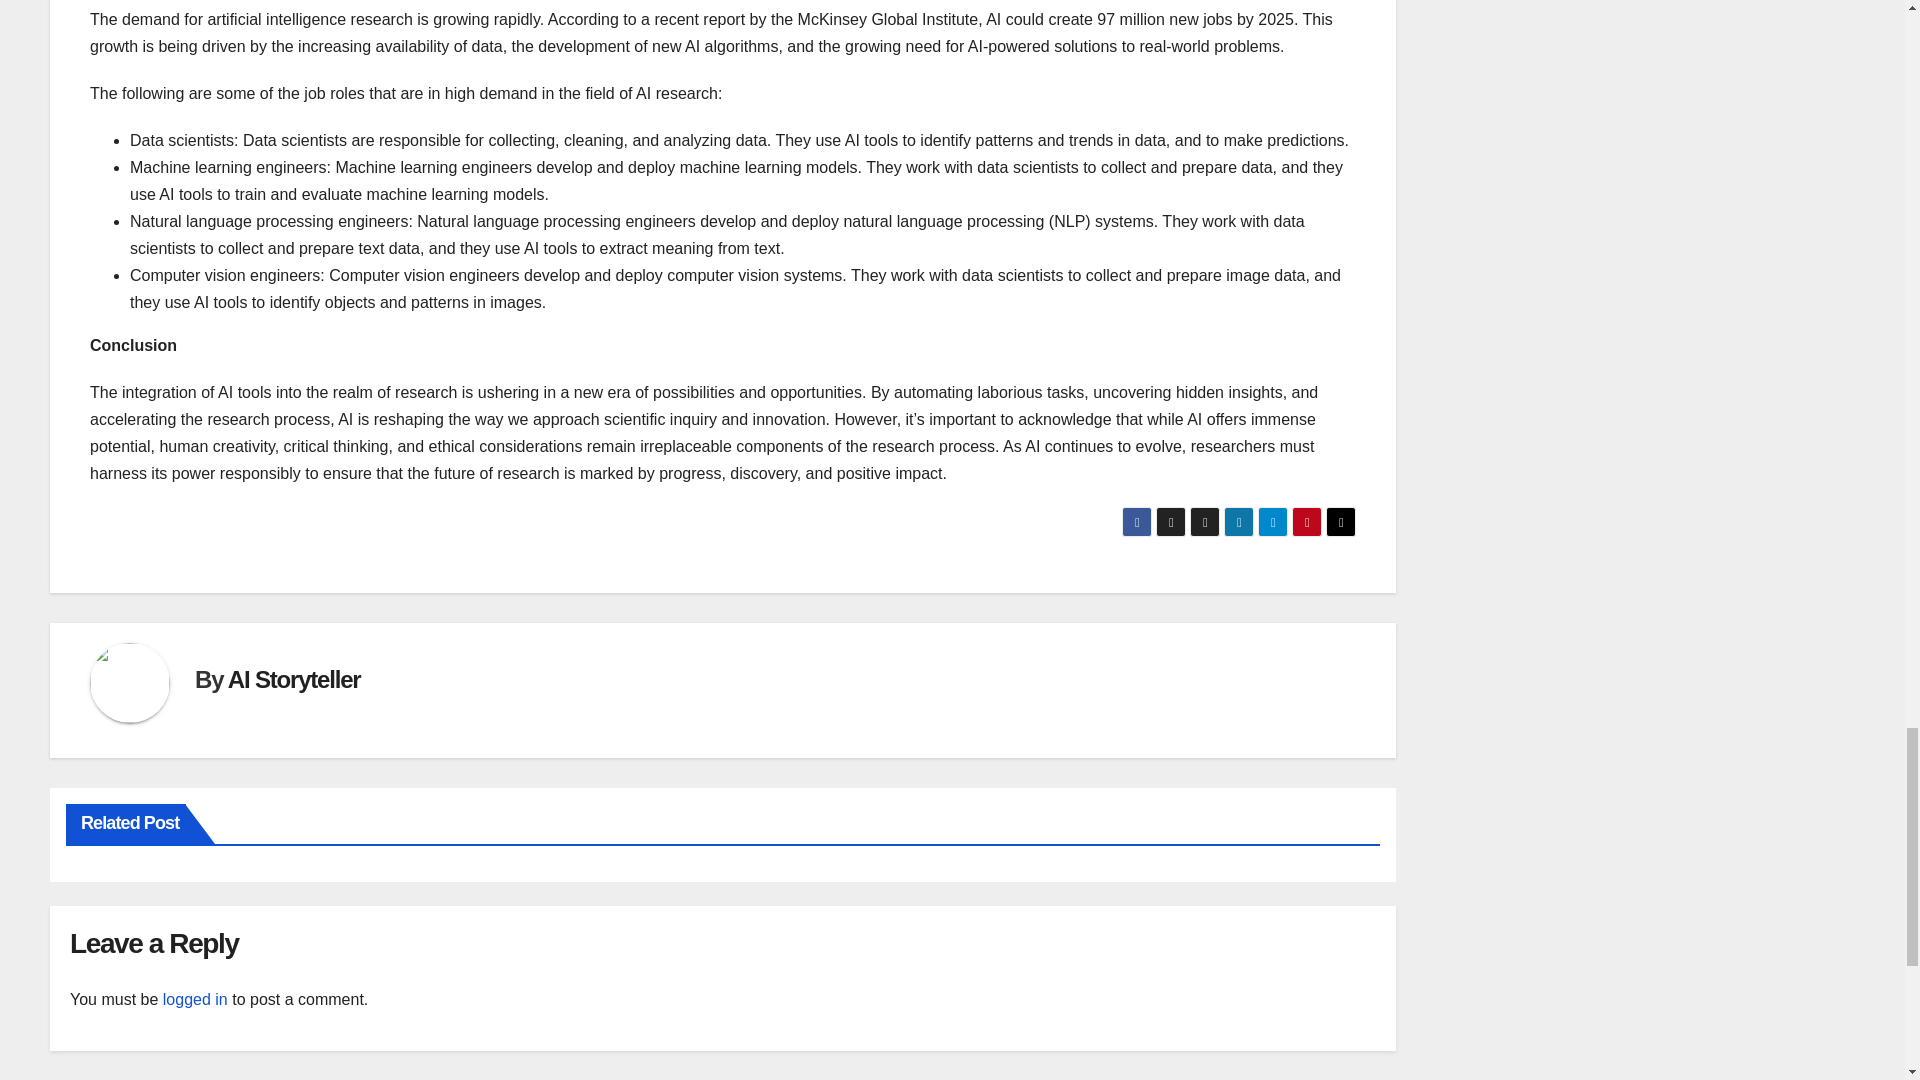 The width and height of the screenshot is (1920, 1080). What do you see at coordinates (294, 680) in the screenshot?
I see `AI Storyteller` at bounding box center [294, 680].